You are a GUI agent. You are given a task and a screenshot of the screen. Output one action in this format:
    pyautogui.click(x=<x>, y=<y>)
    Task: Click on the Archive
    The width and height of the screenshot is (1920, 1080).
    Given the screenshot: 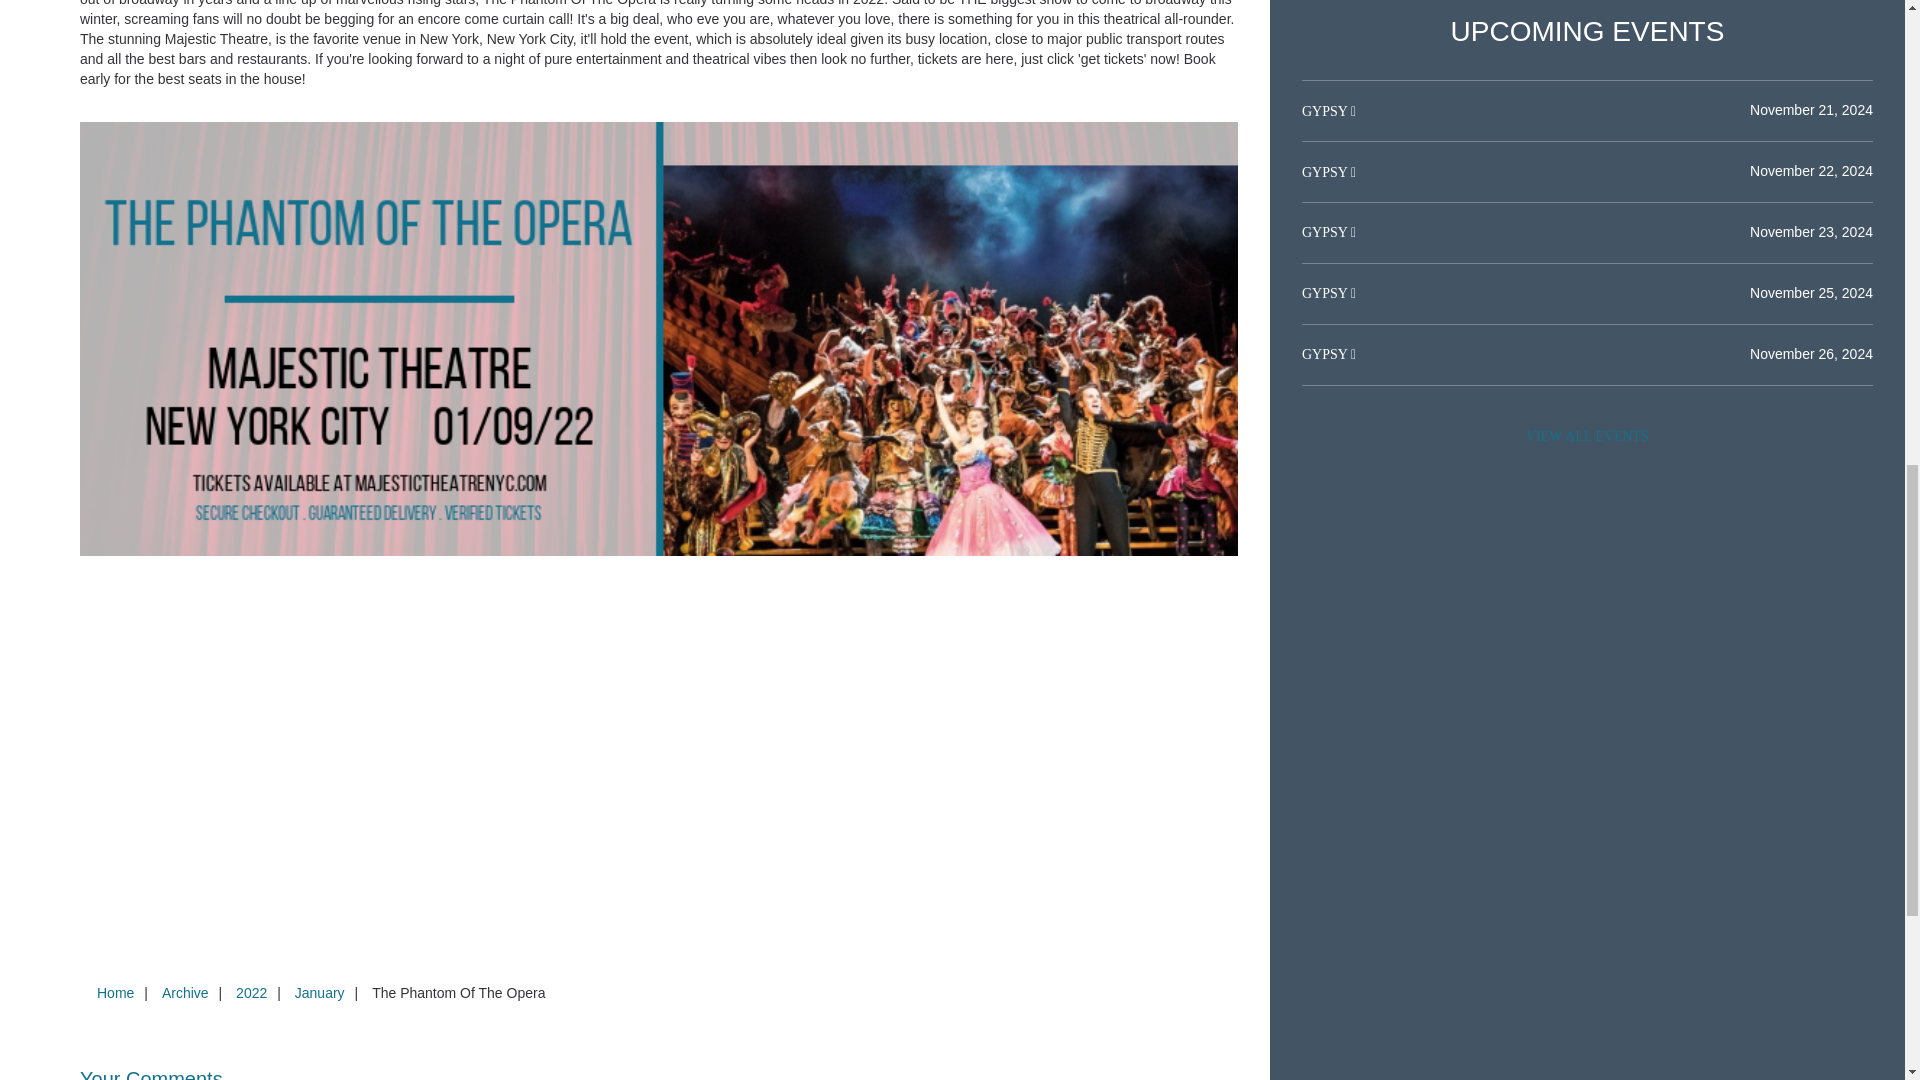 What is the action you would take?
    pyautogui.click(x=184, y=992)
    